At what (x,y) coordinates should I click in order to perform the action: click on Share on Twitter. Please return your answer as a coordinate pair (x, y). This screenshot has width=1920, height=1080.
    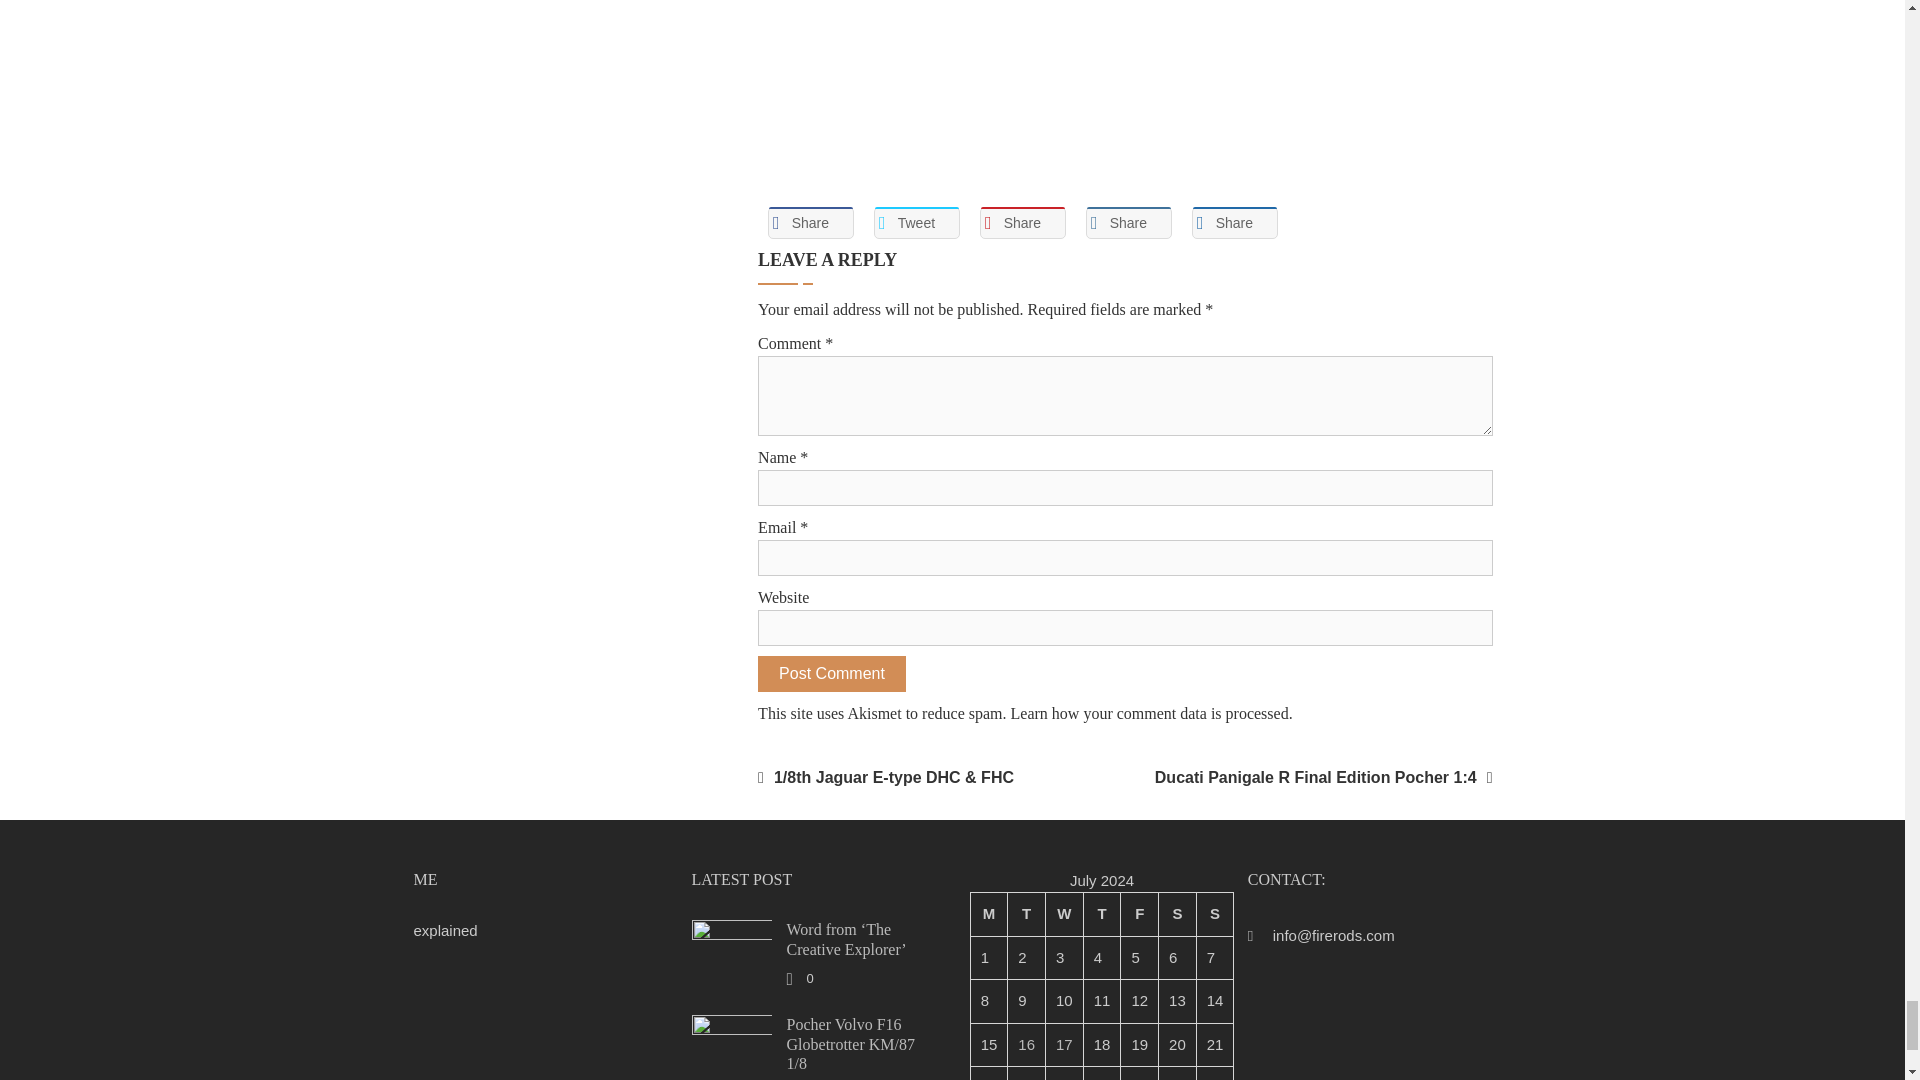
    Looking at the image, I should click on (916, 222).